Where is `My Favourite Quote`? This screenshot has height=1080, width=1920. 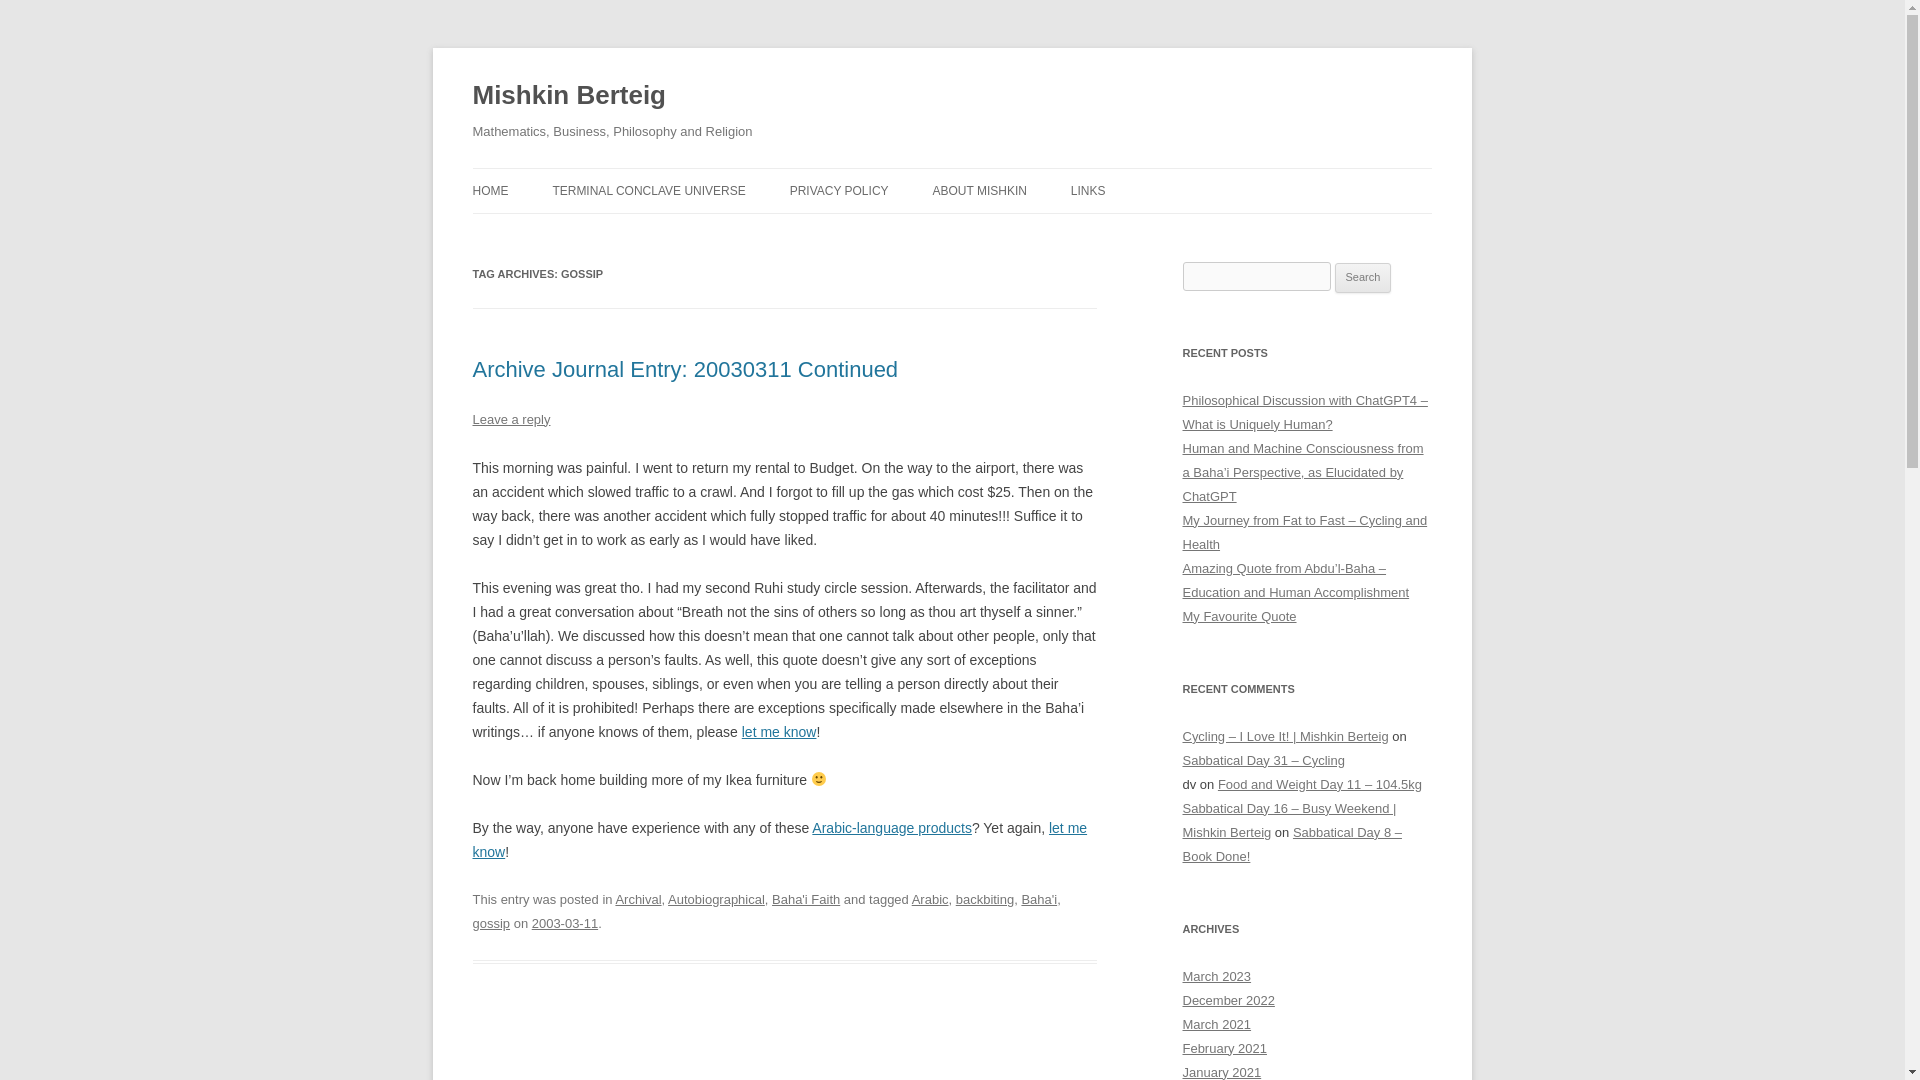 My Favourite Quote is located at coordinates (1239, 616).